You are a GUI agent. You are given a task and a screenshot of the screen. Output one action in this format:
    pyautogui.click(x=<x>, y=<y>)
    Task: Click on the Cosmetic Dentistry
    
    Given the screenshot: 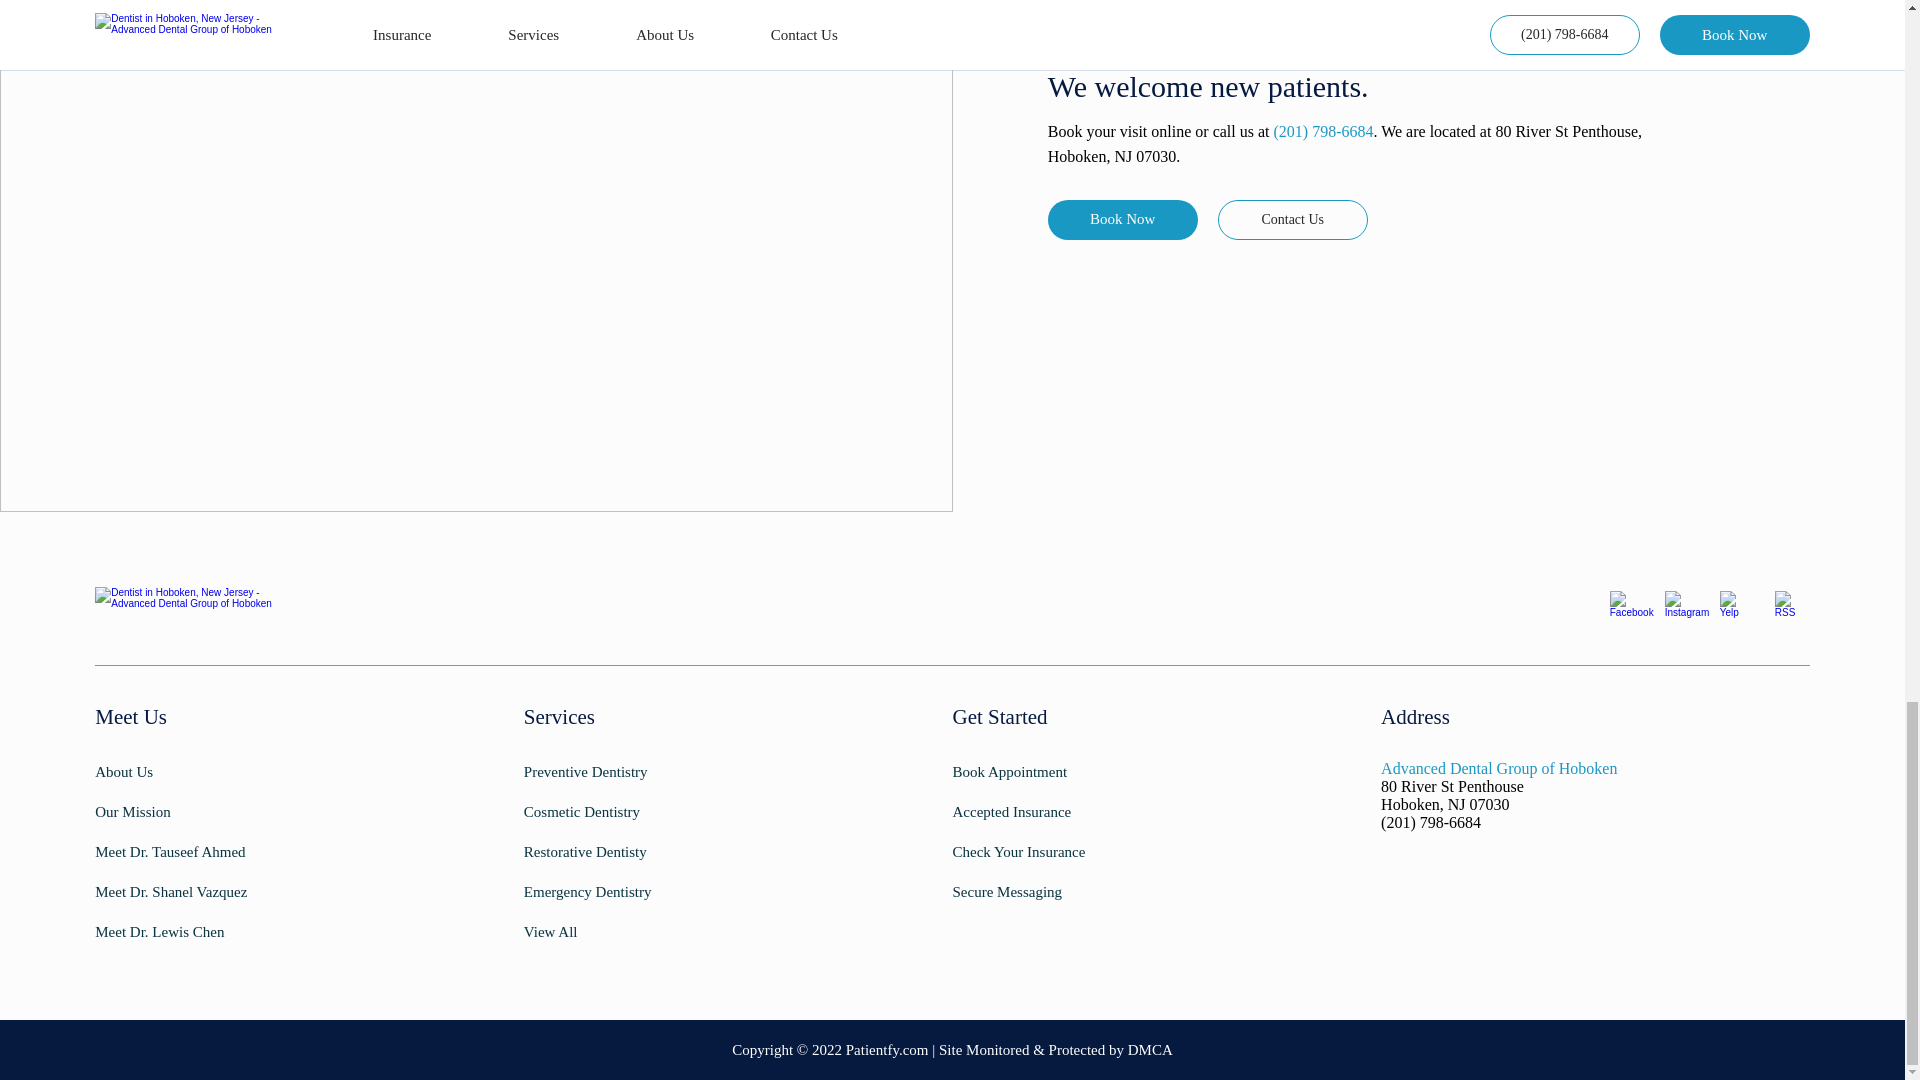 What is the action you would take?
    pyautogui.click(x=624, y=812)
    